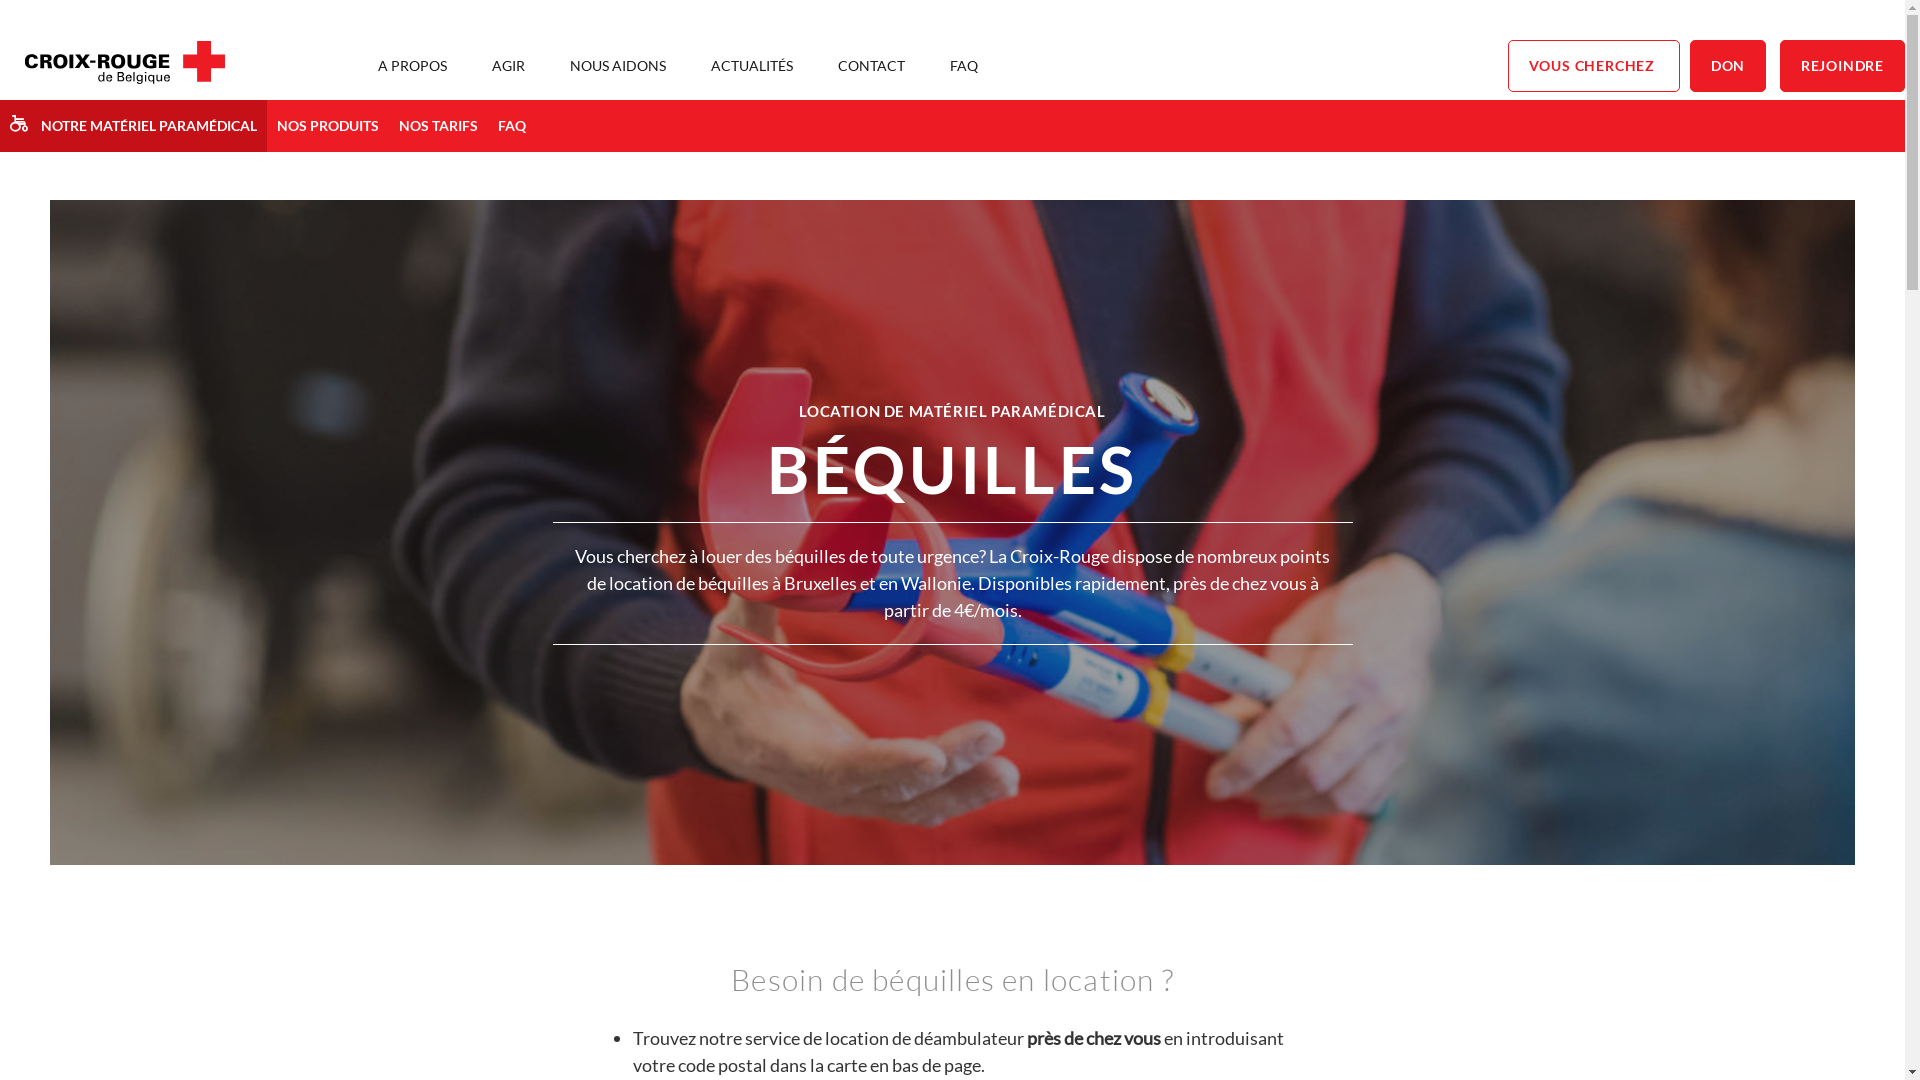 This screenshot has width=1920, height=1080. Describe the element at coordinates (872, 66) in the screenshot. I see `CONTACT` at that location.